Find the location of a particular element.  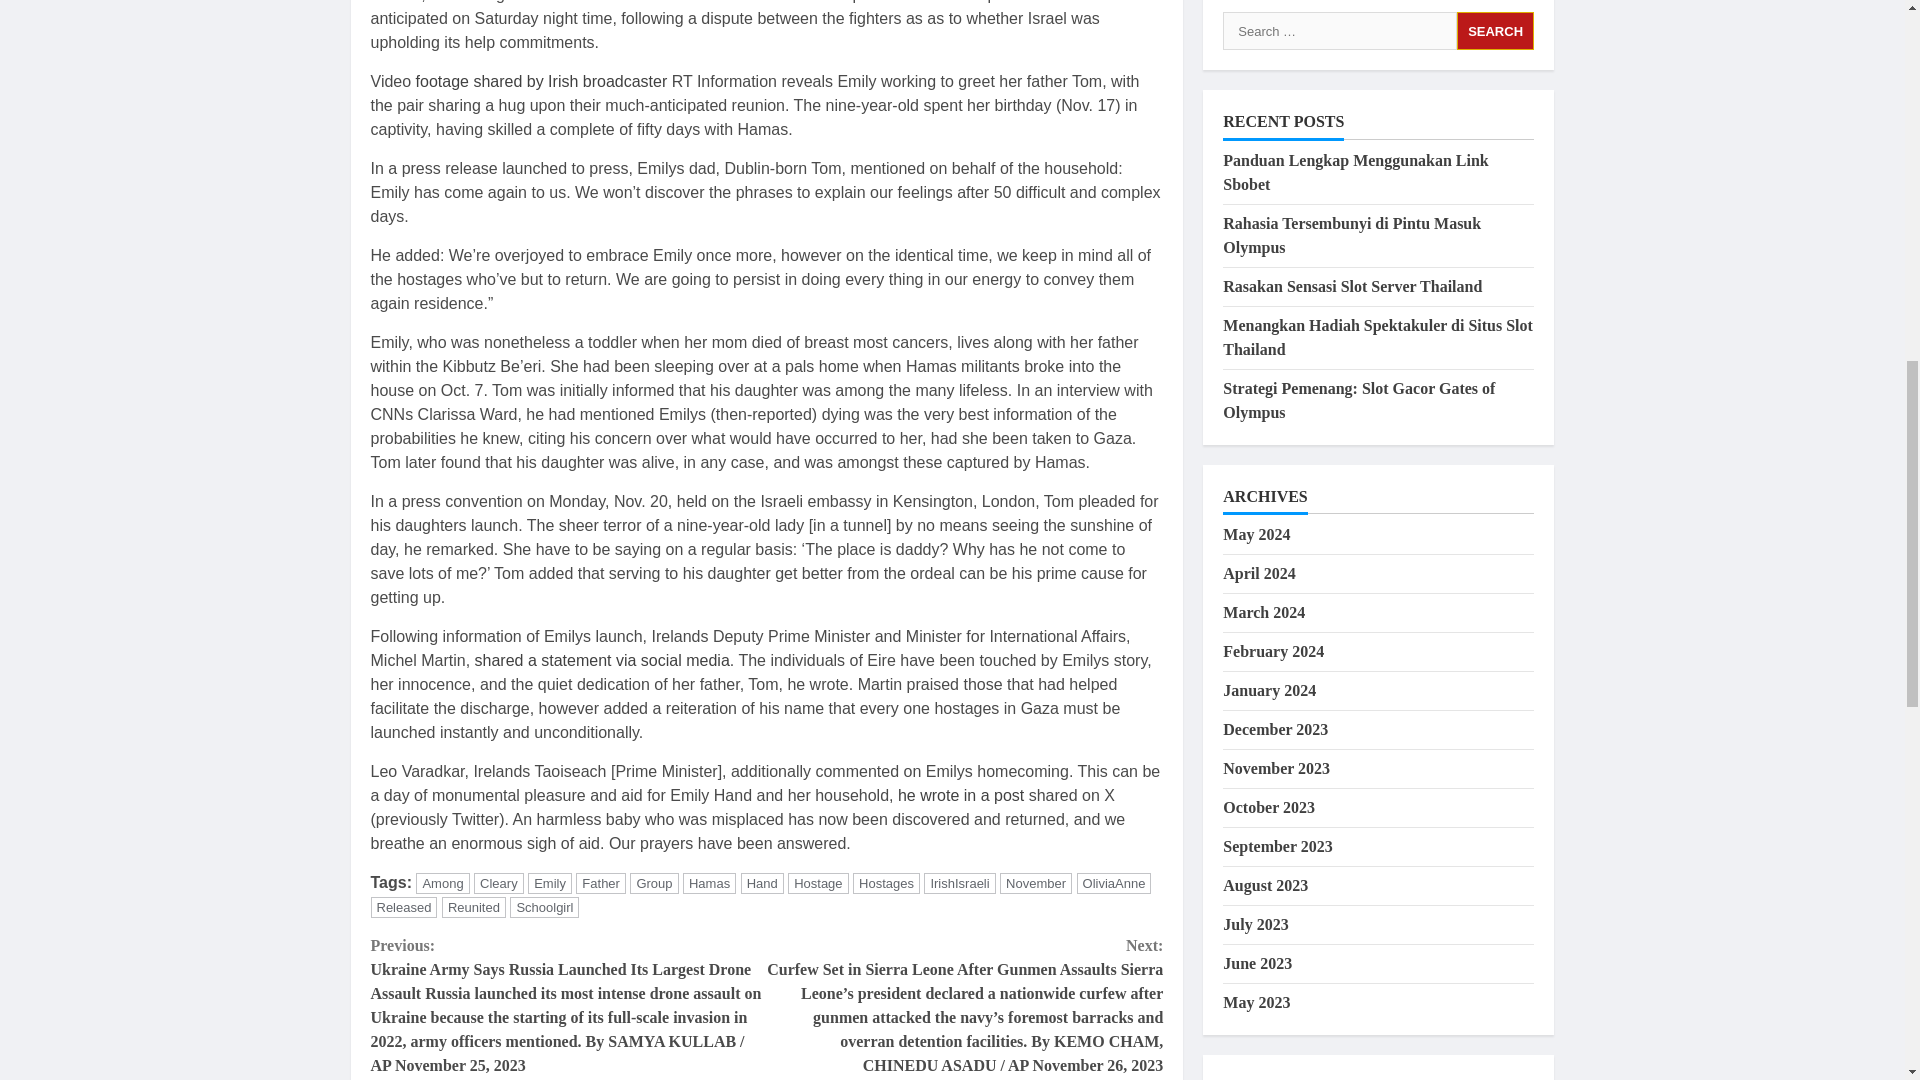

footage shared by Irish broadcaster is located at coordinates (542, 81).